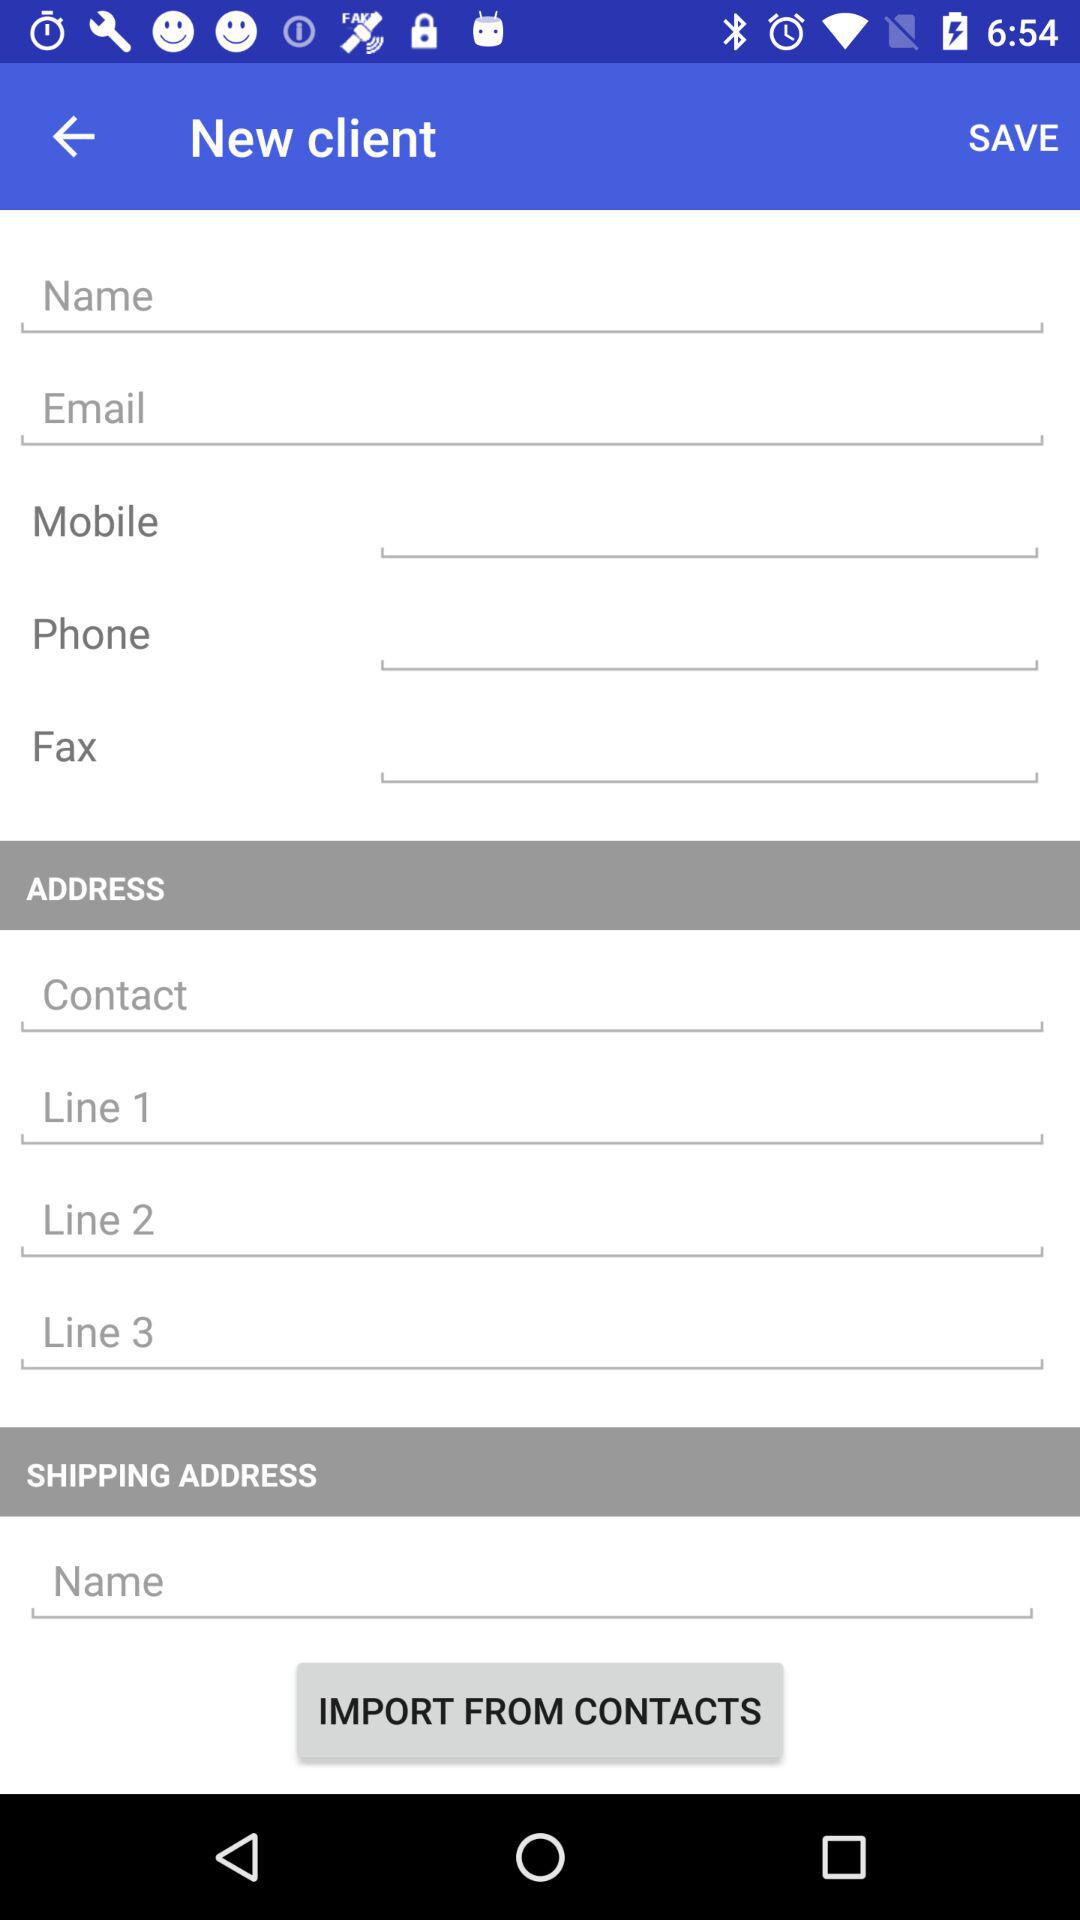 The width and height of the screenshot is (1080, 1920). I want to click on enter fax, so click(709, 744).